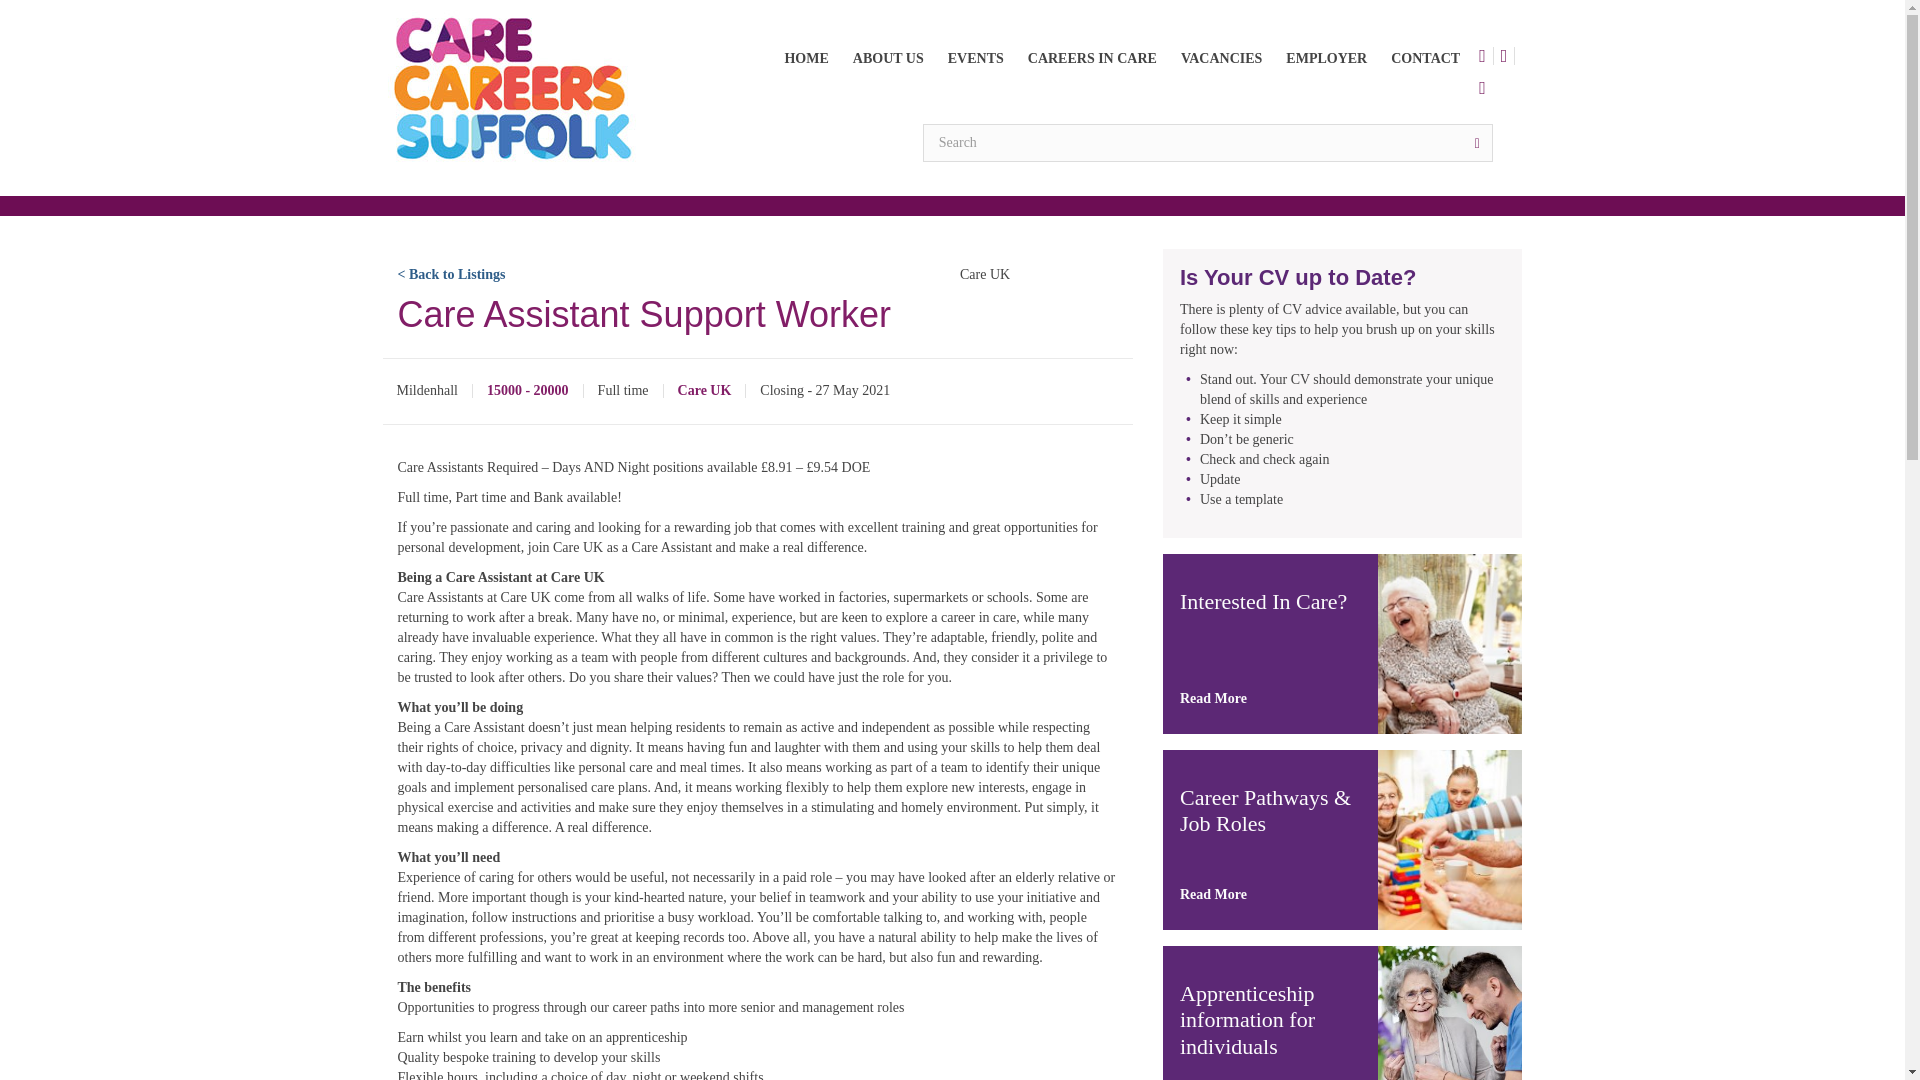  What do you see at coordinates (1092, 58) in the screenshot?
I see `CAREERS IN CARE` at bounding box center [1092, 58].